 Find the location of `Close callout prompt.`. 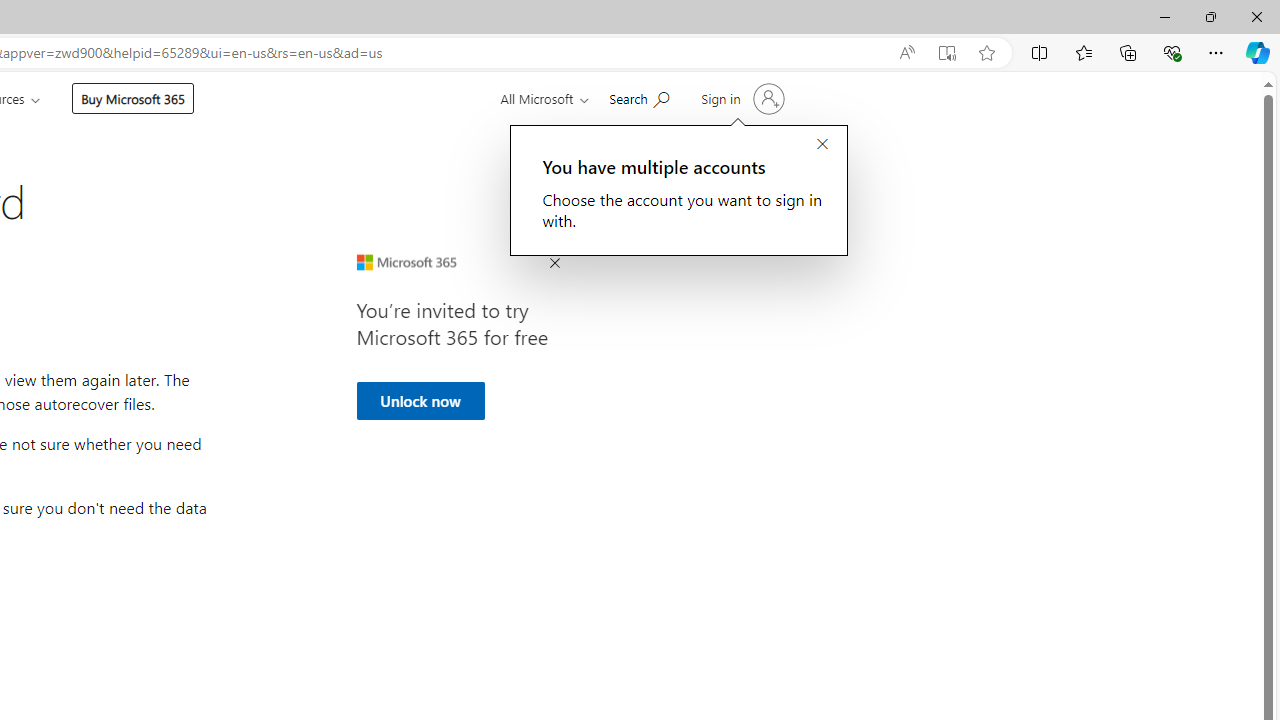

Close callout prompt. is located at coordinates (822, 145).